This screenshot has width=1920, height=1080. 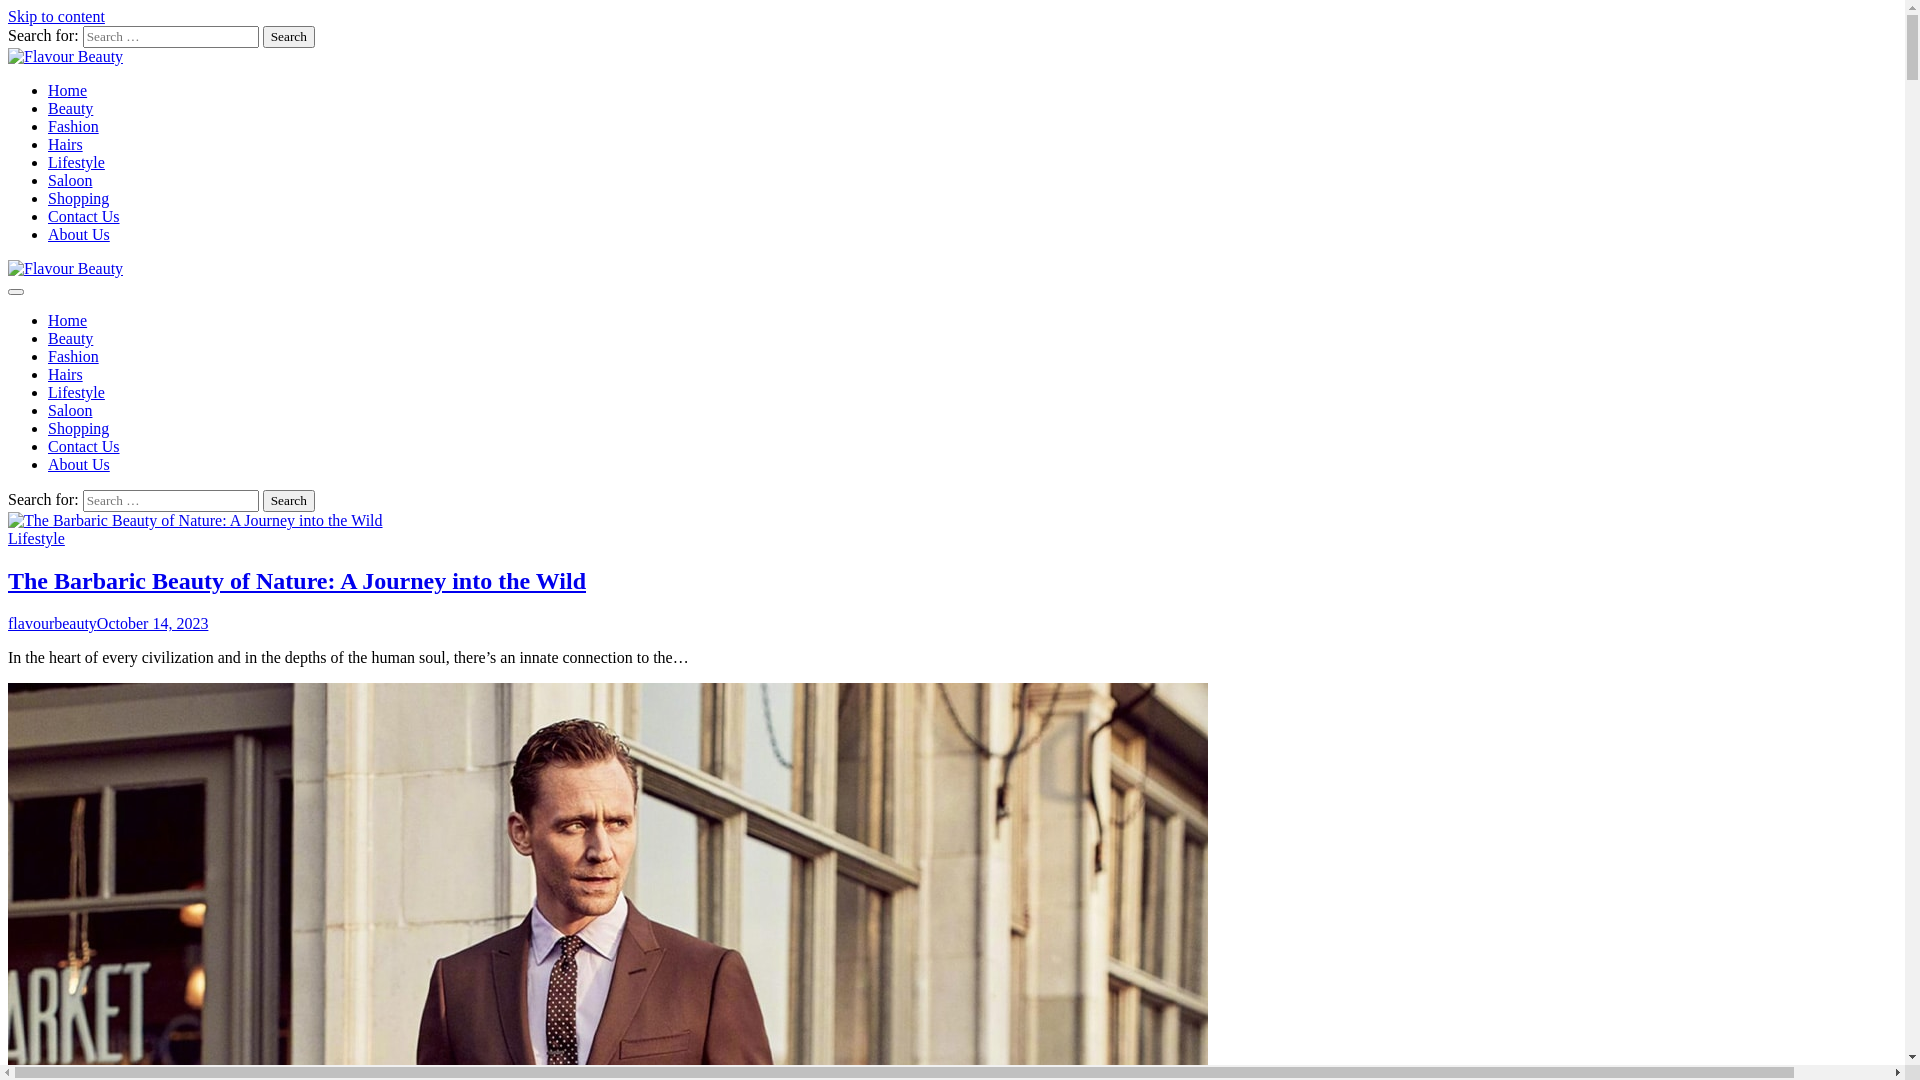 What do you see at coordinates (70, 108) in the screenshot?
I see `Beauty` at bounding box center [70, 108].